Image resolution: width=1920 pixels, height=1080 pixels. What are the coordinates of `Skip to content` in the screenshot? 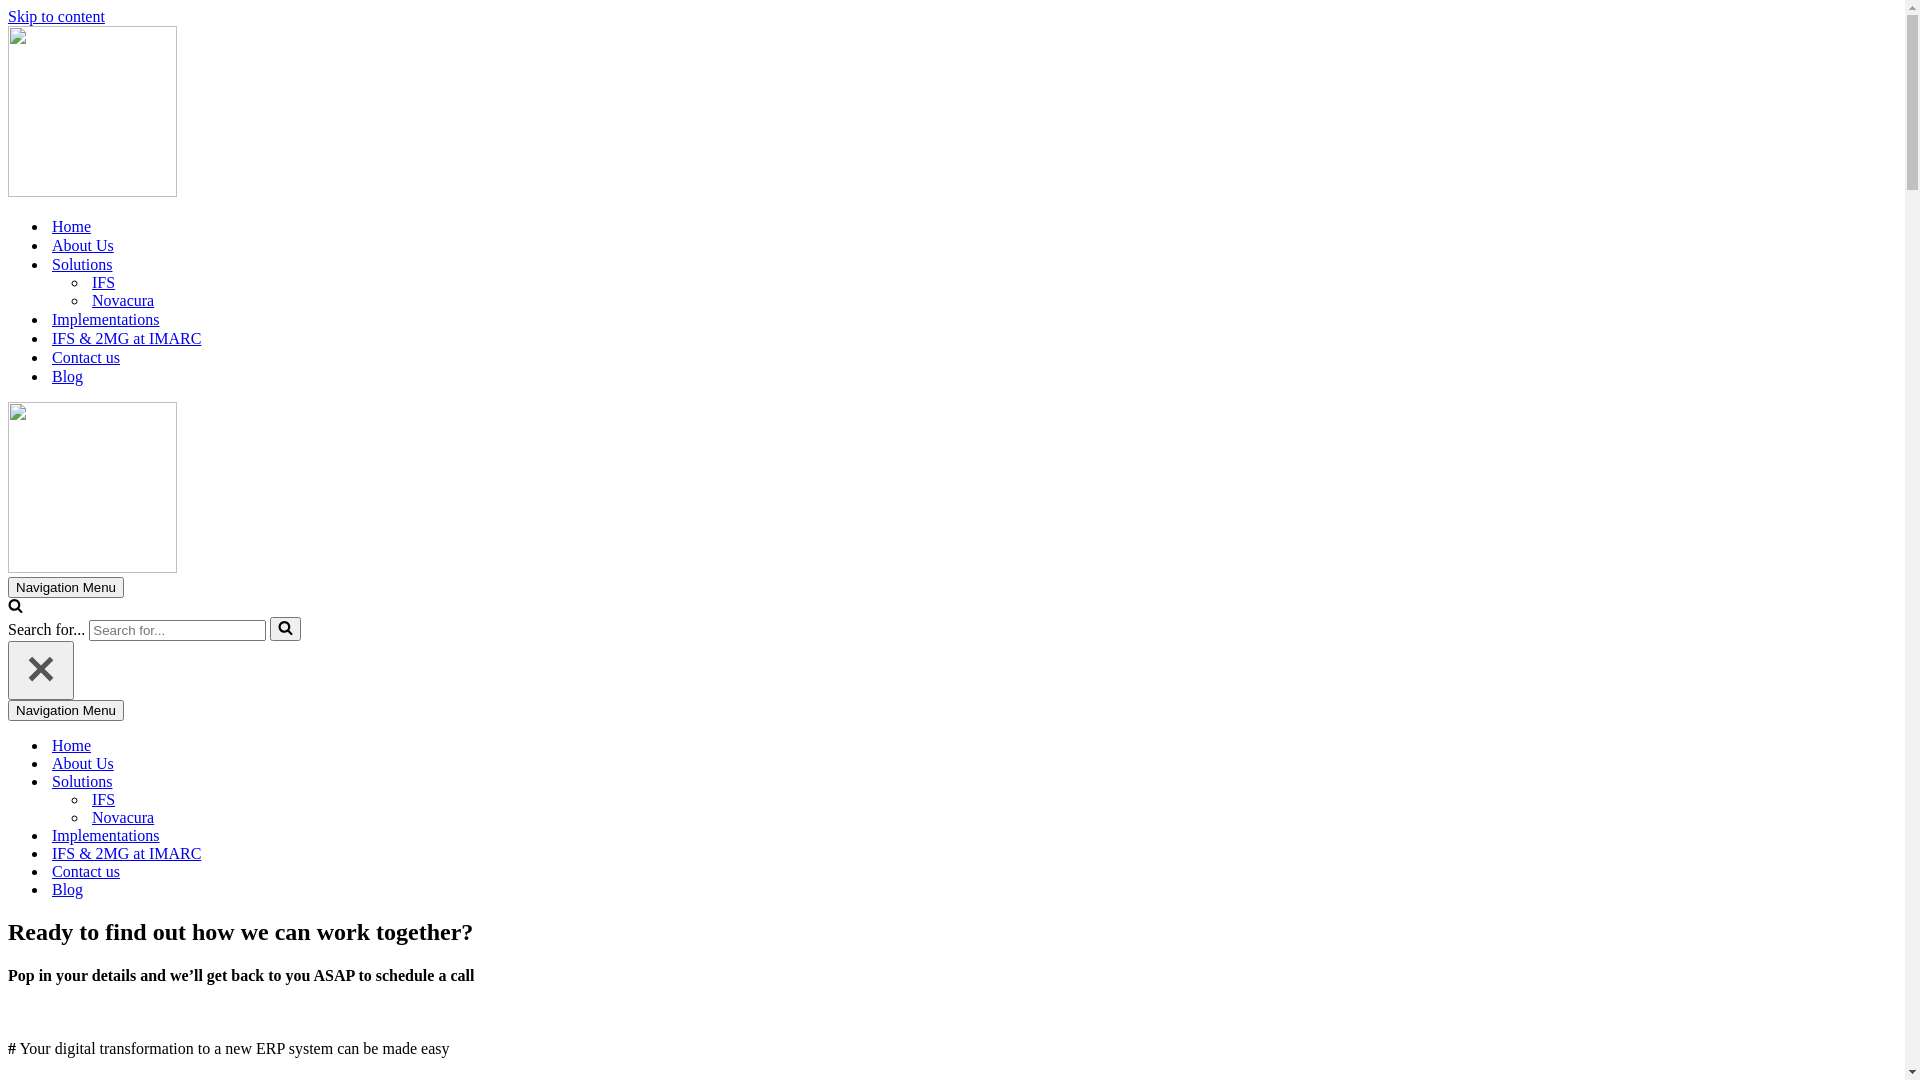 It's located at (56, 16).